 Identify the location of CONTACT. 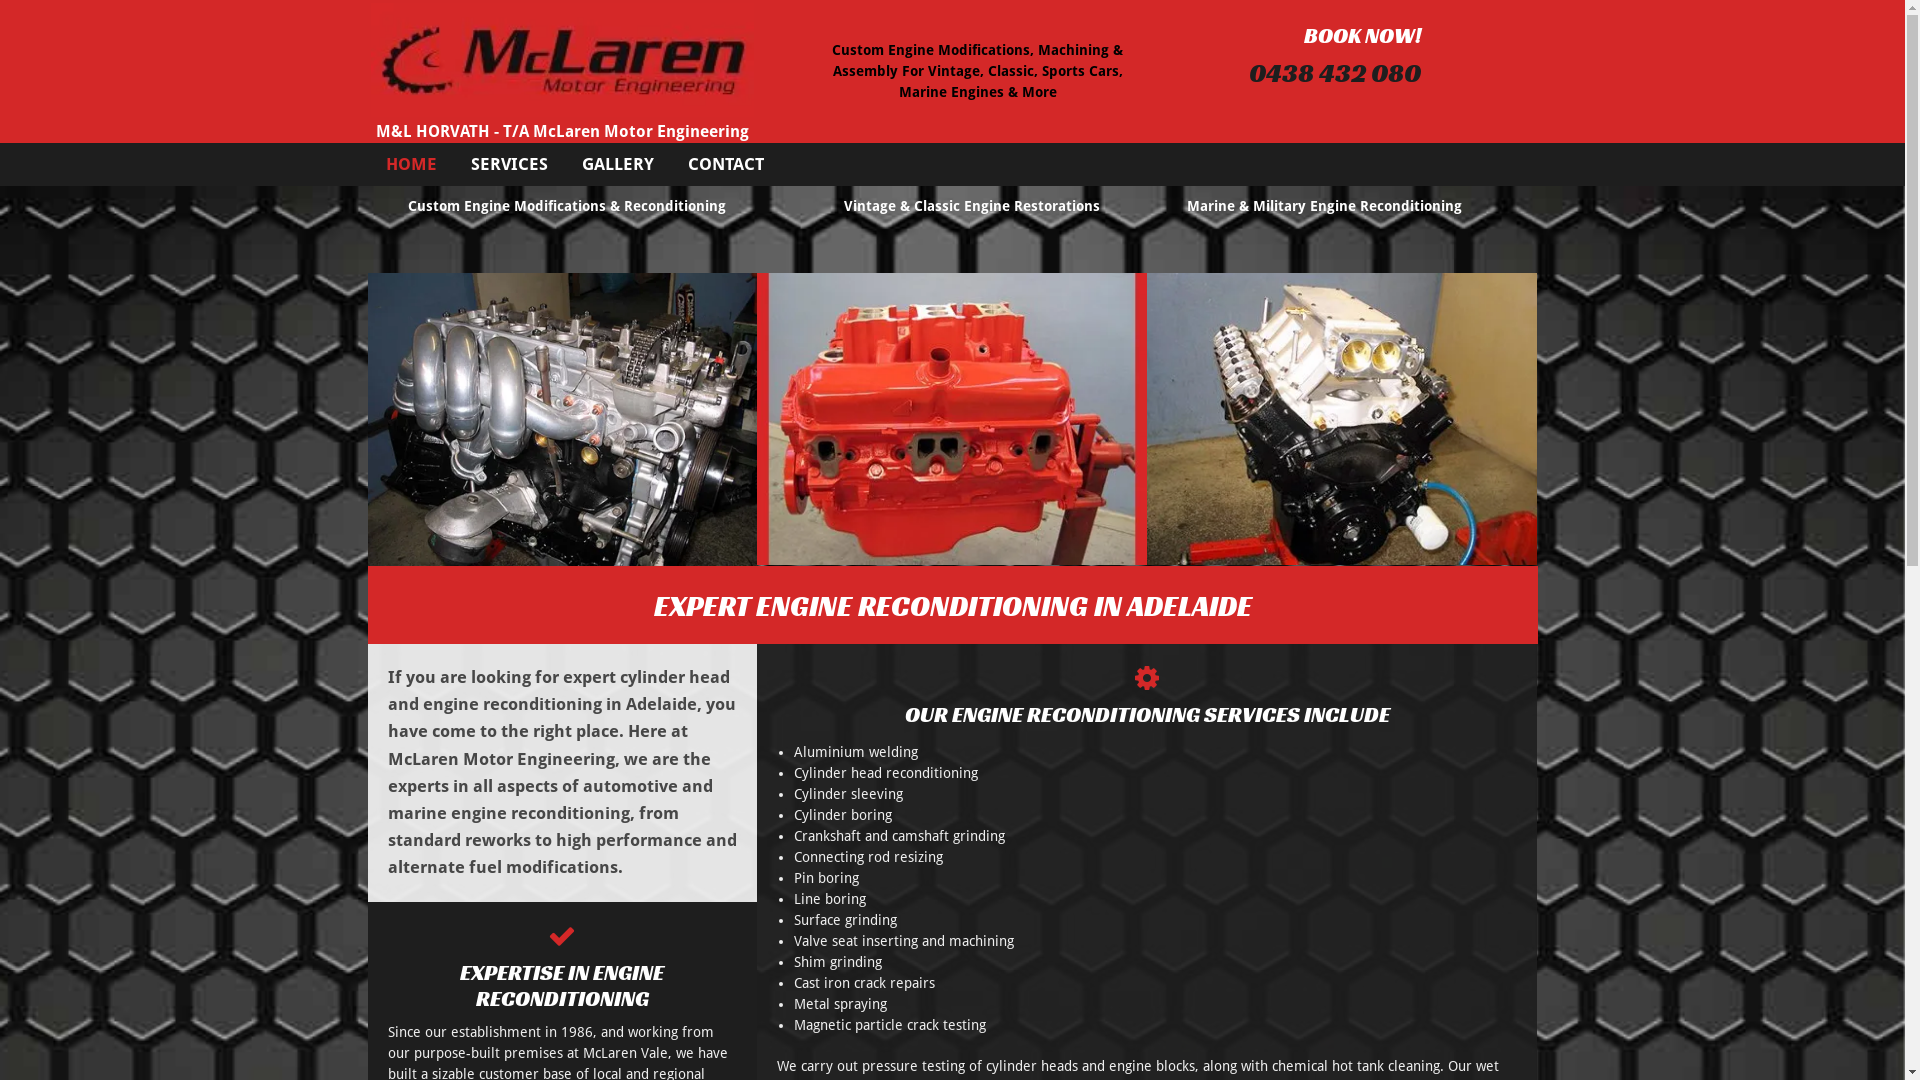
(726, 164).